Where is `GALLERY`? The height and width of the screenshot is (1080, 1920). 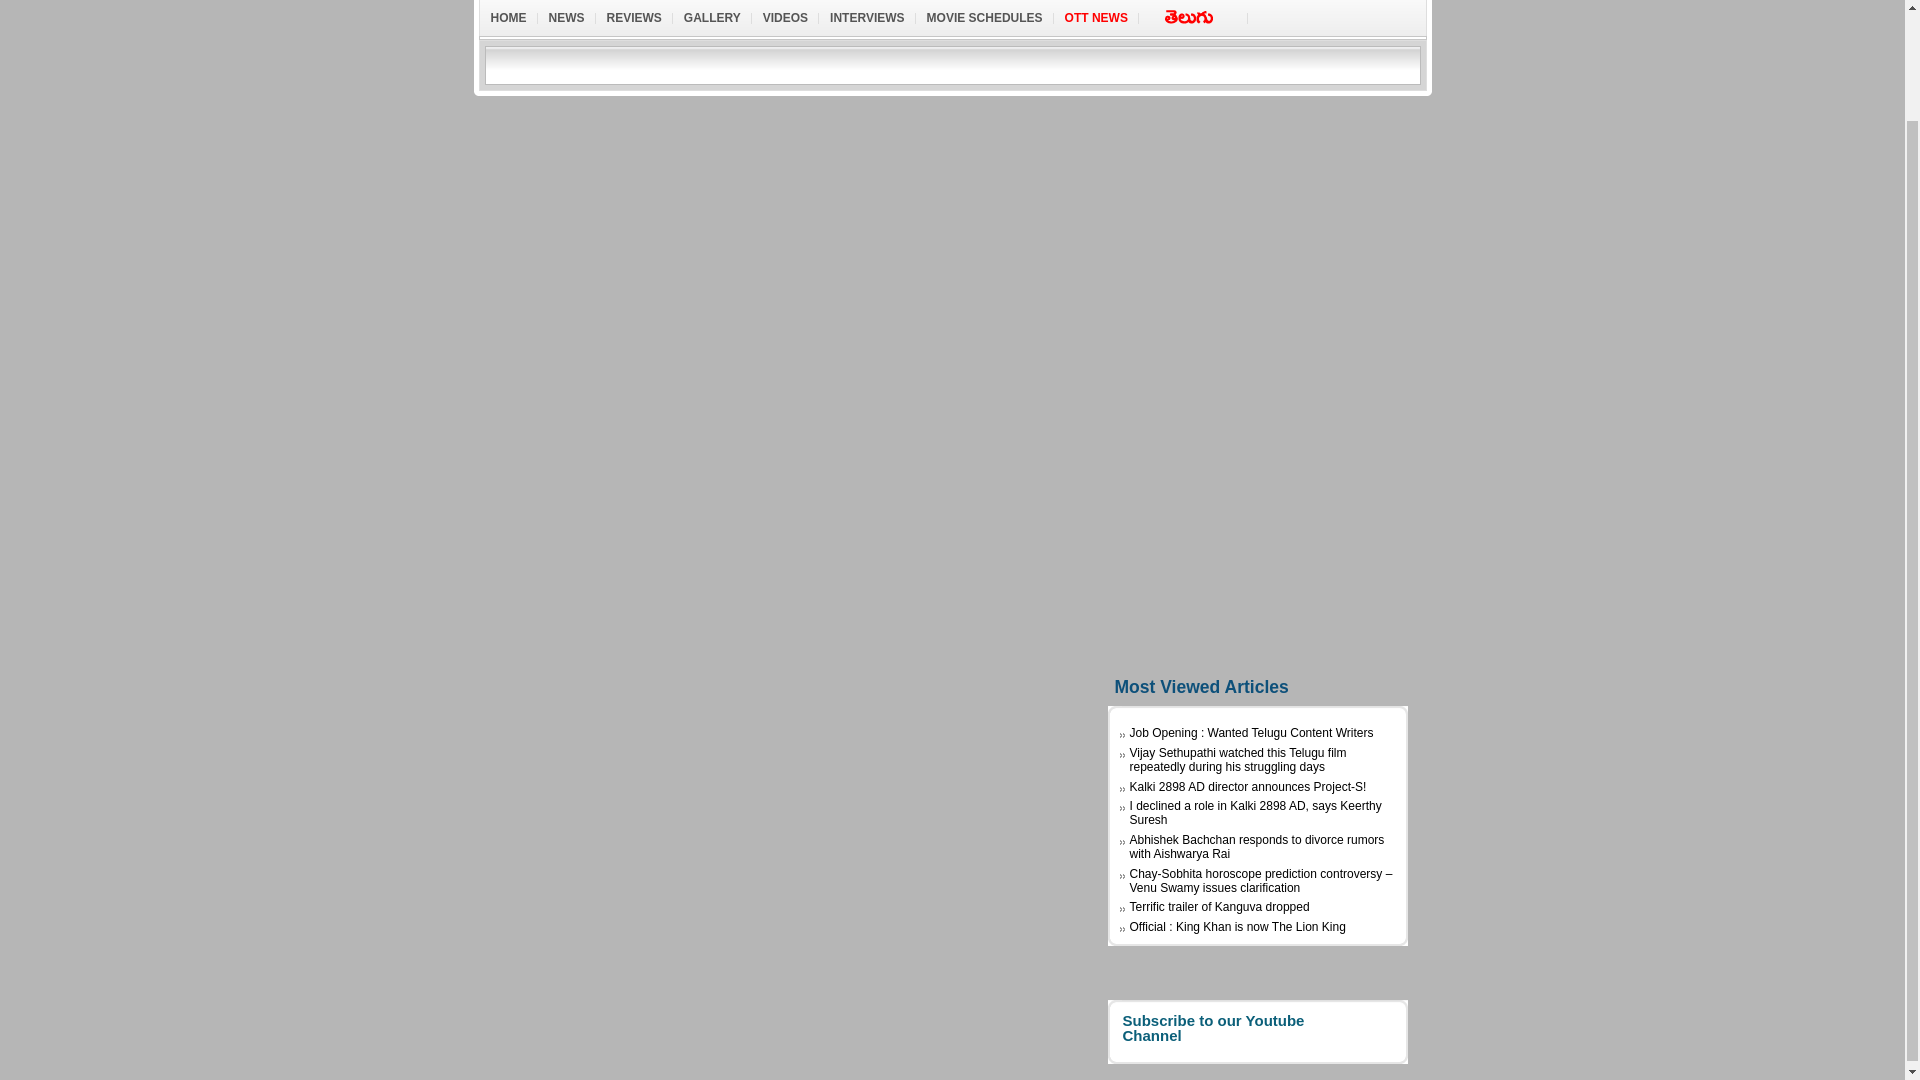
GALLERY is located at coordinates (712, 18).